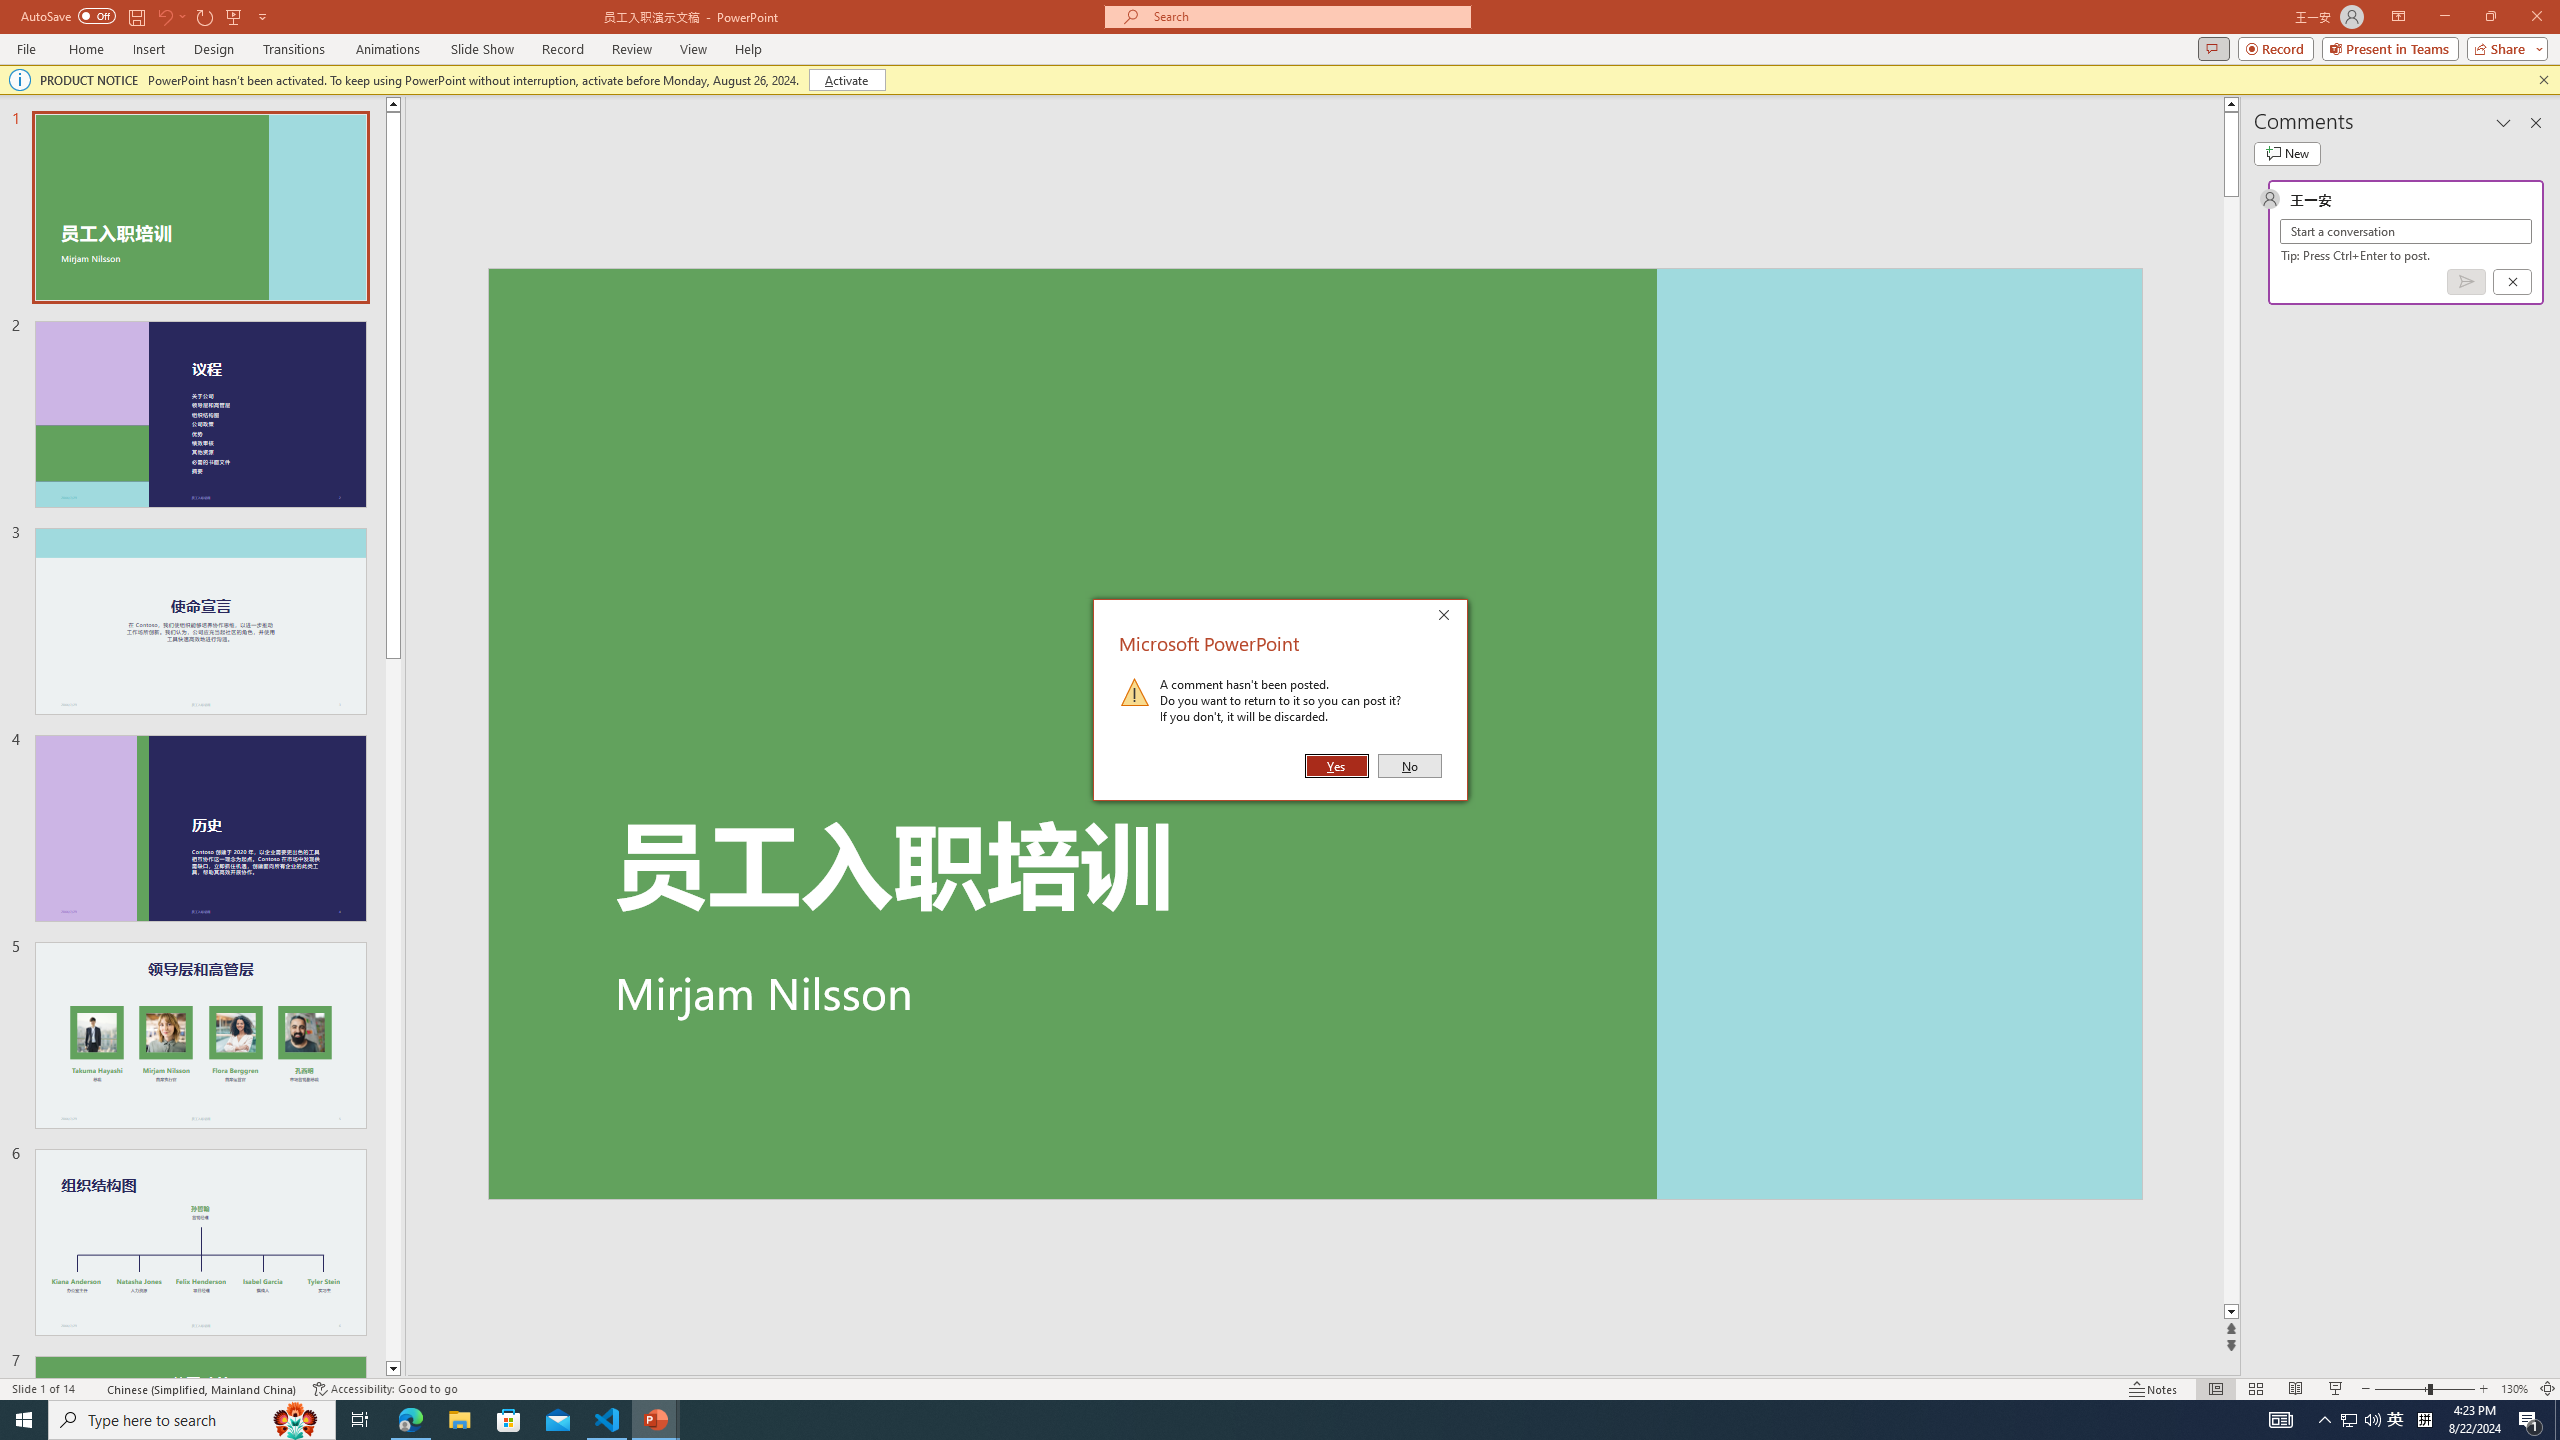 The width and height of the screenshot is (2560, 1440). I want to click on New comment, so click(2286, 154).